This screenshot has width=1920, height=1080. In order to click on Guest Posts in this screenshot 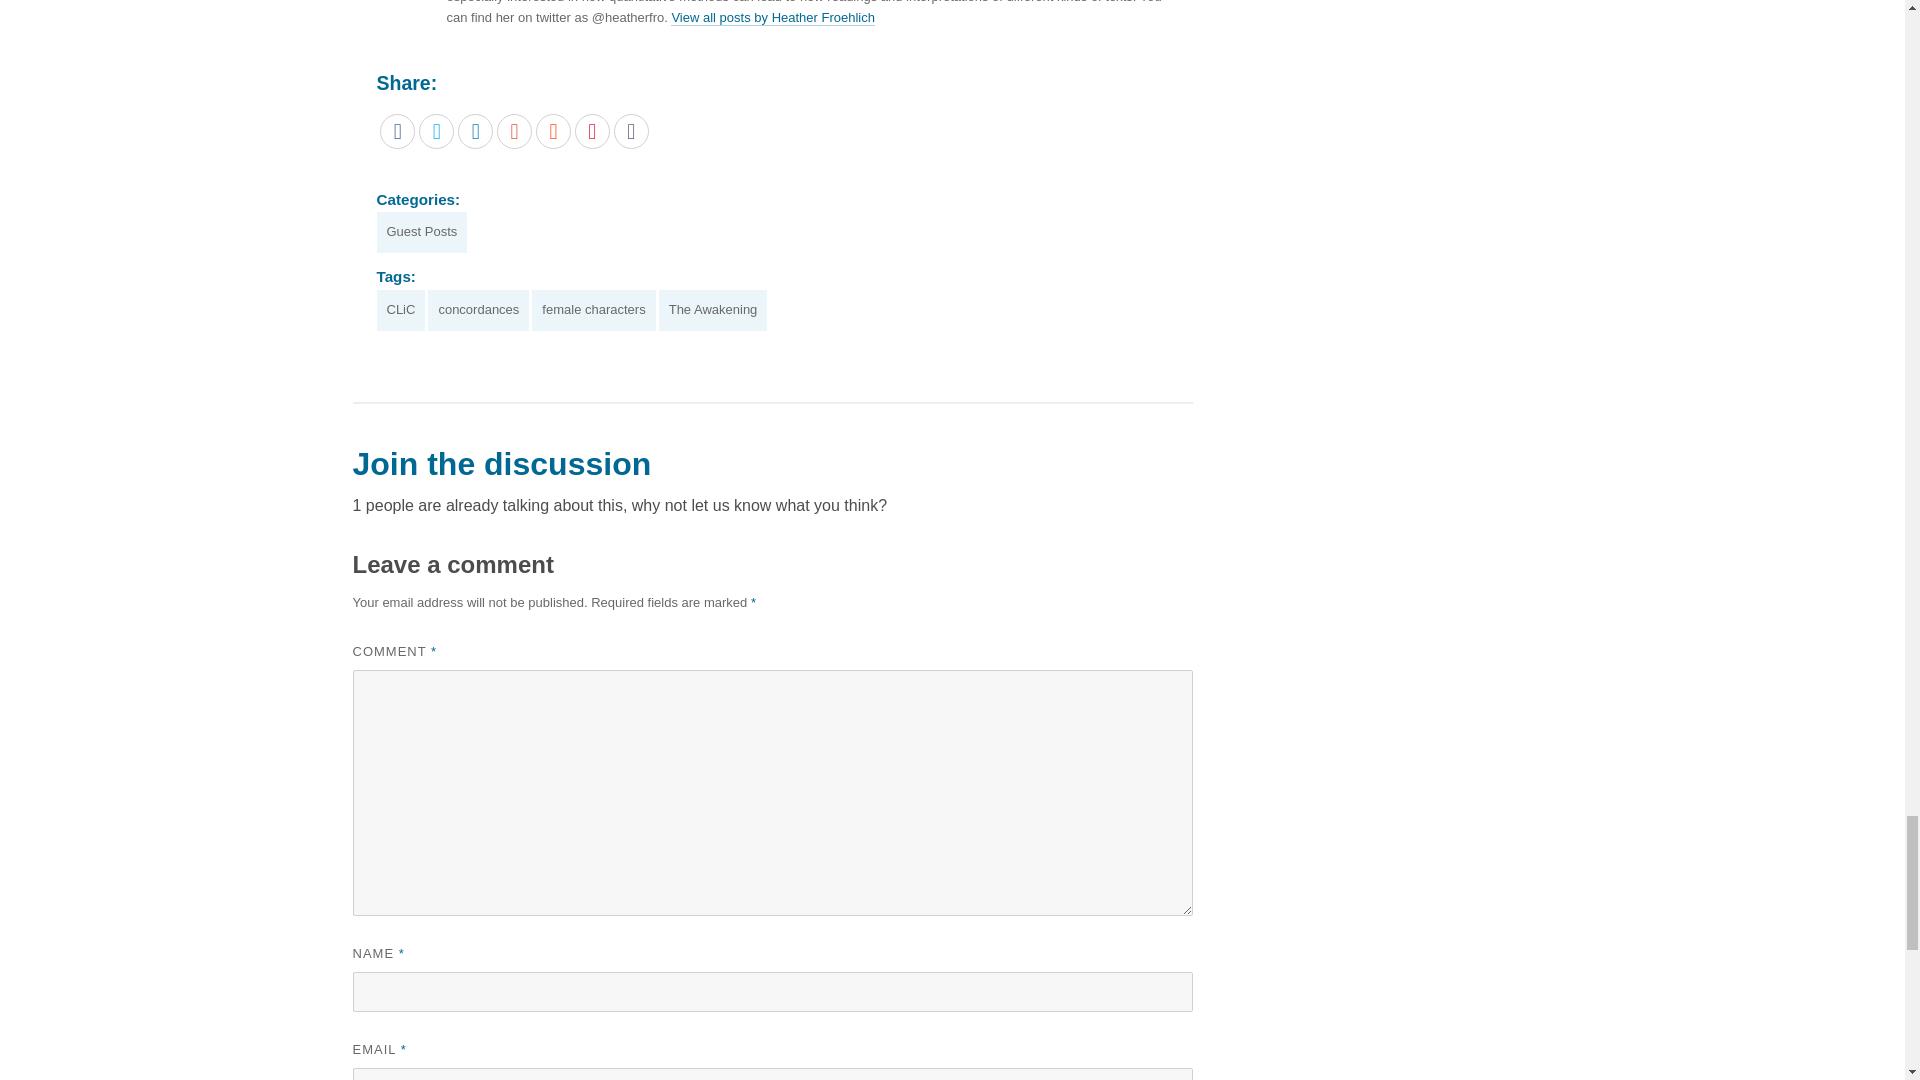, I will do `click(421, 232)`.